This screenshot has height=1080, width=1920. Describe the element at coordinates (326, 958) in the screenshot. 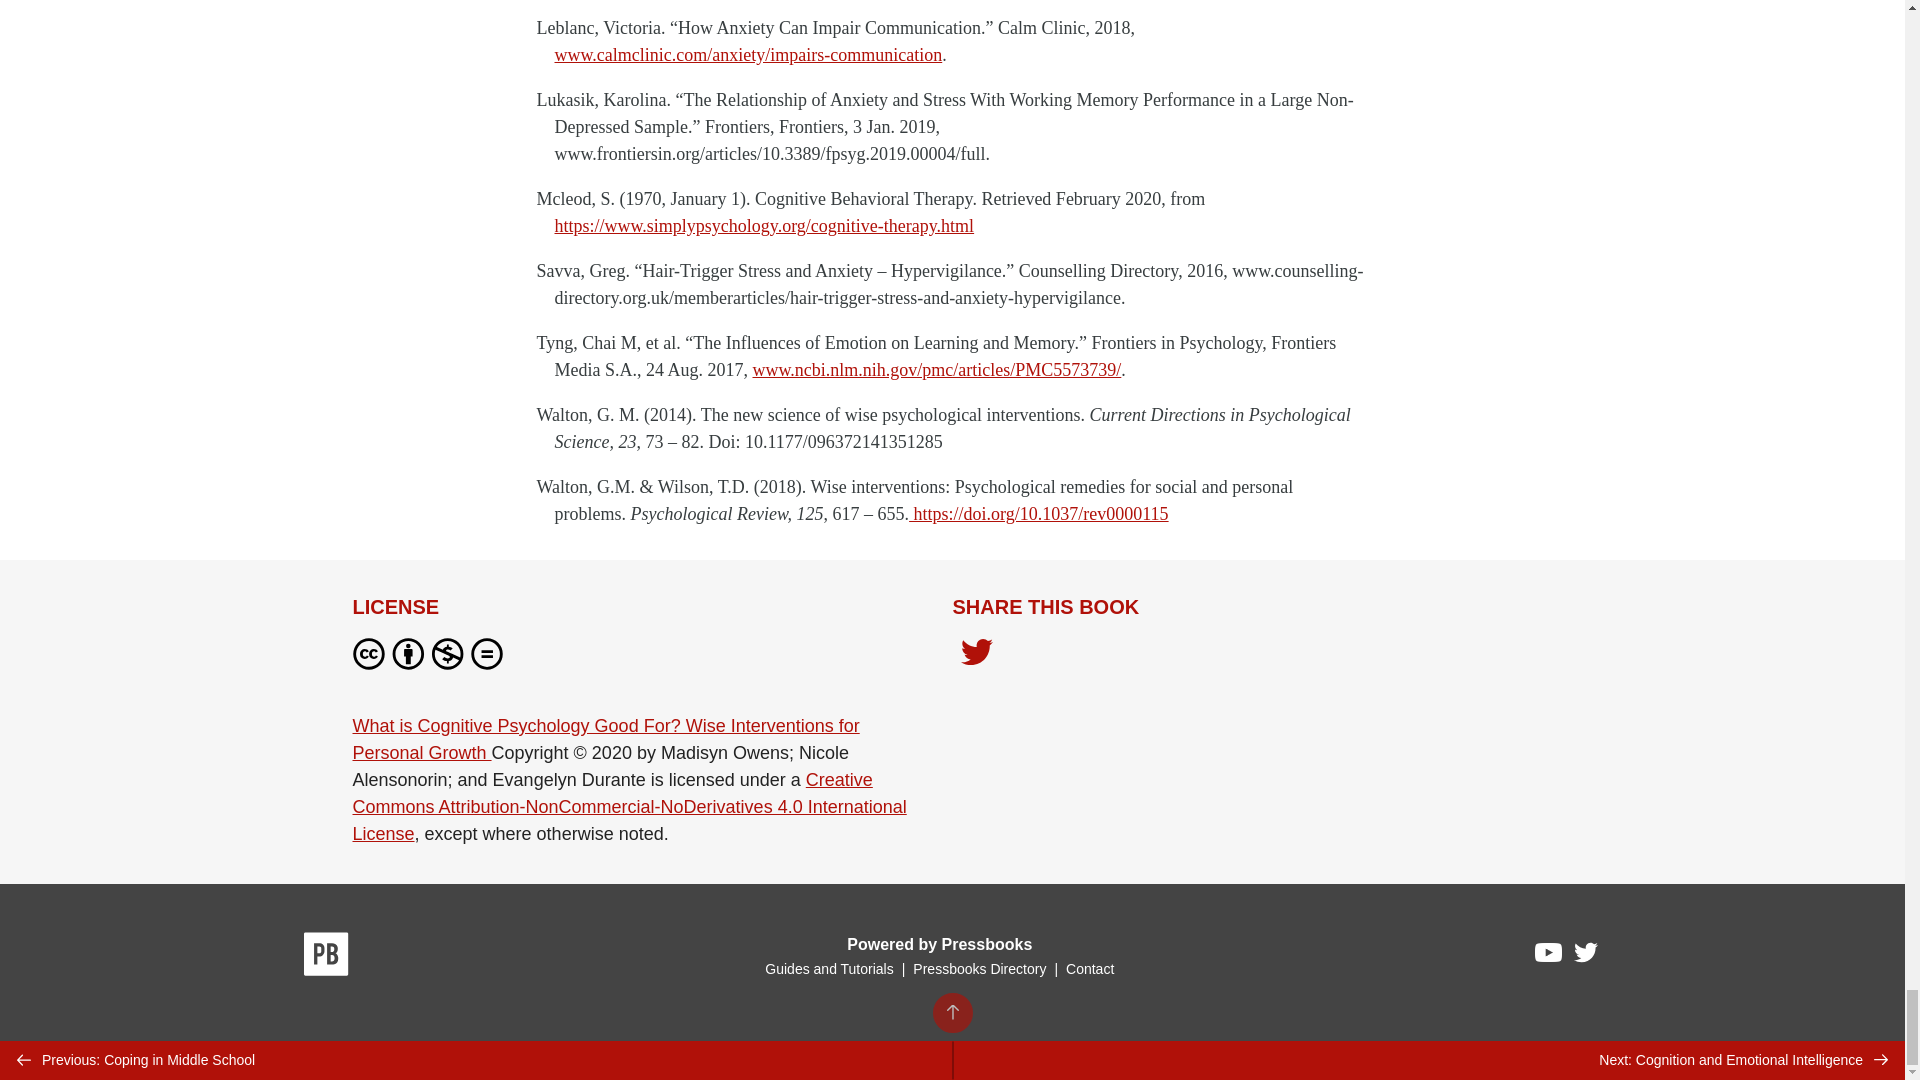

I see `Pressbooks` at that location.